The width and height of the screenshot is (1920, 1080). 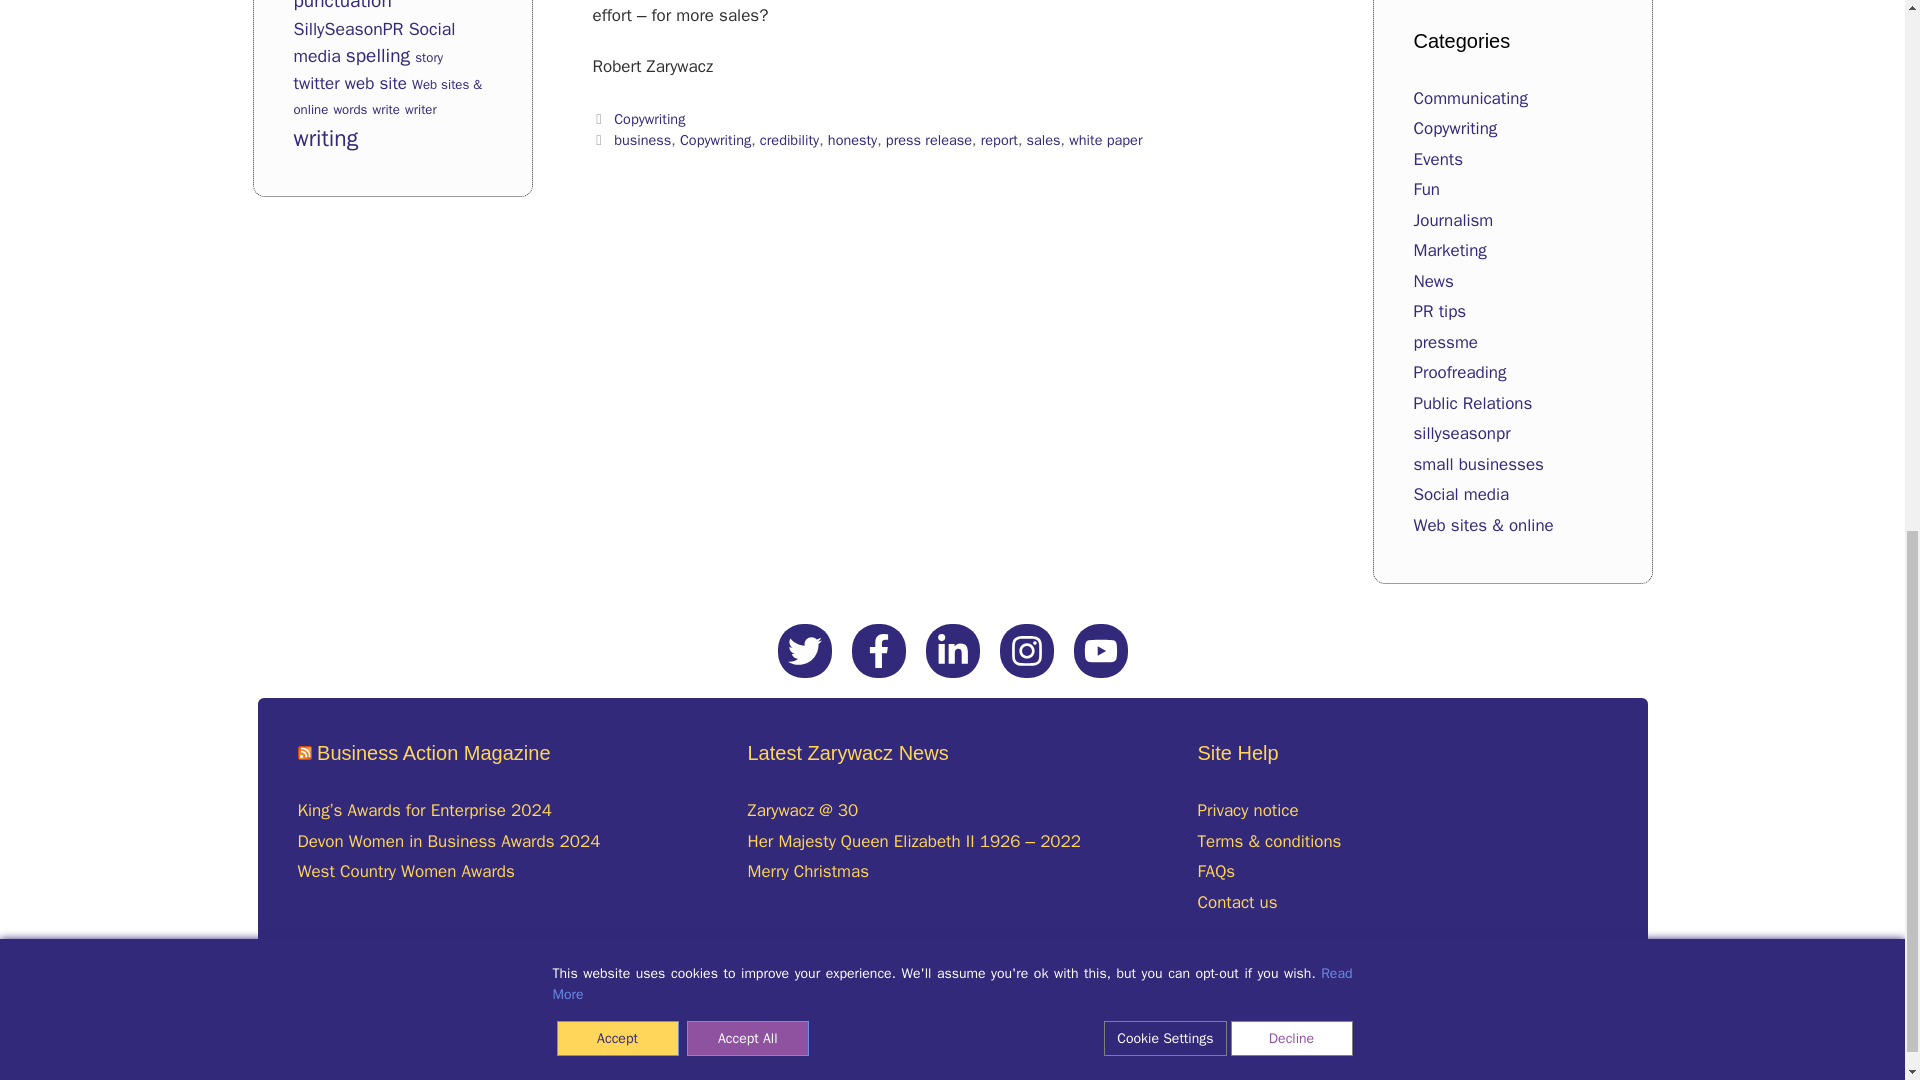 What do you see at coordinates (1855, 959) in the screenshot?
I see `Scroll back to top` at bounding box center [1855, 959].